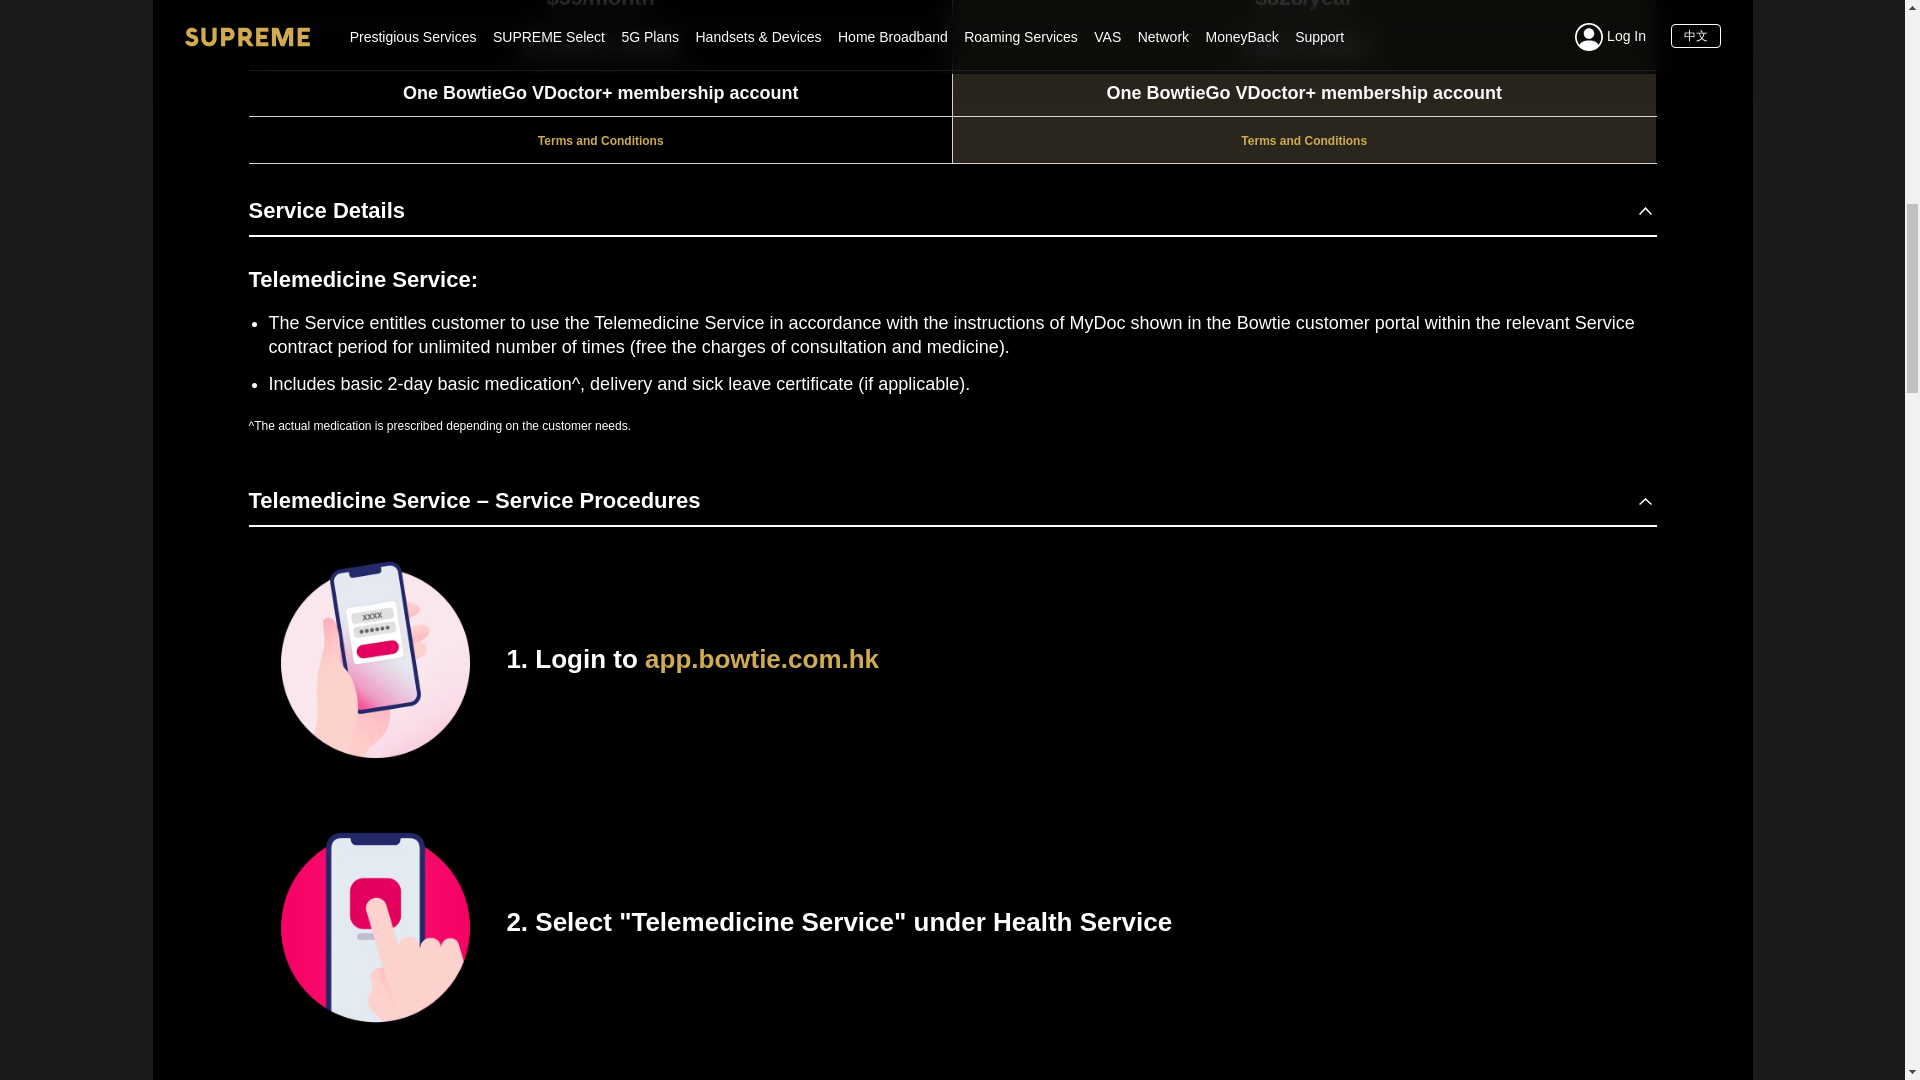 This screenshot has width=1920, height=1080. I want to click on app.bowtie.com.hk, so click(762, 658).